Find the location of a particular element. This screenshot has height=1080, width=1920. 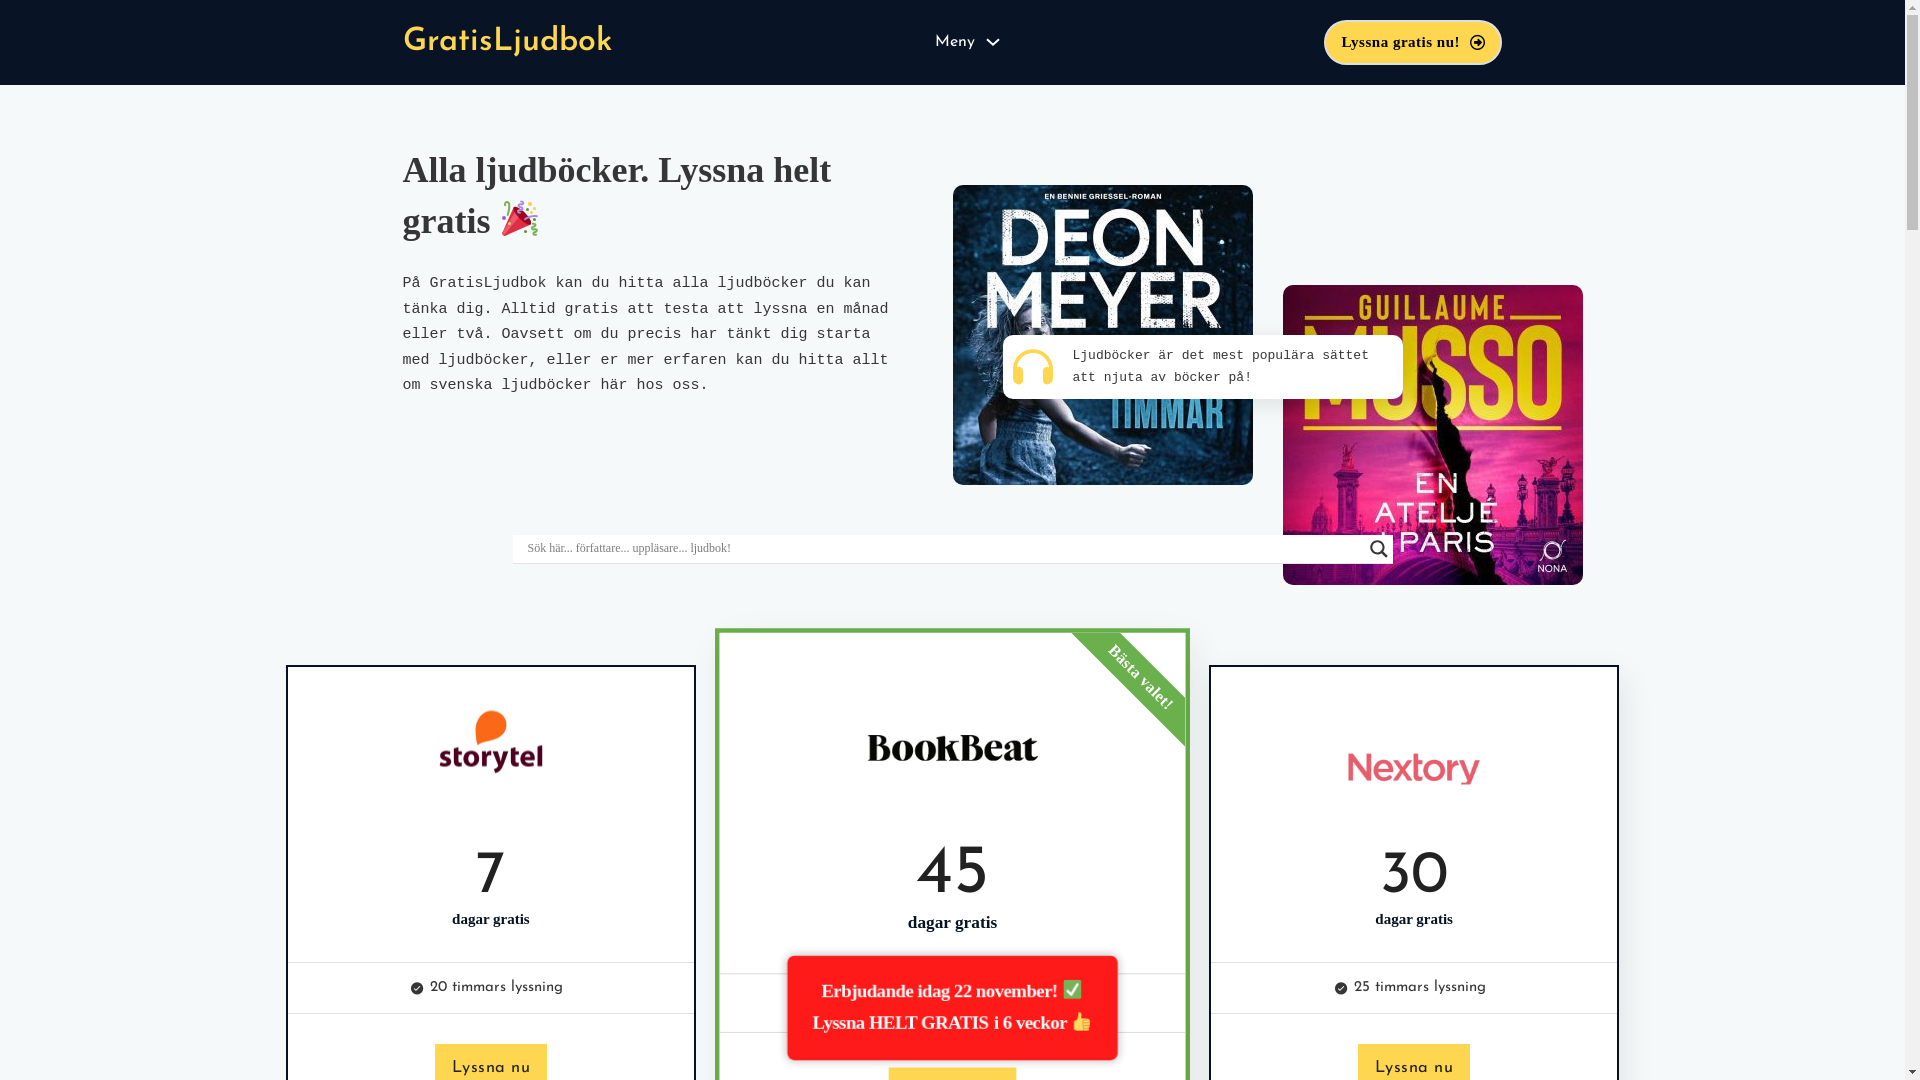

GratisLjudbok is located at coordinates (507, 42).